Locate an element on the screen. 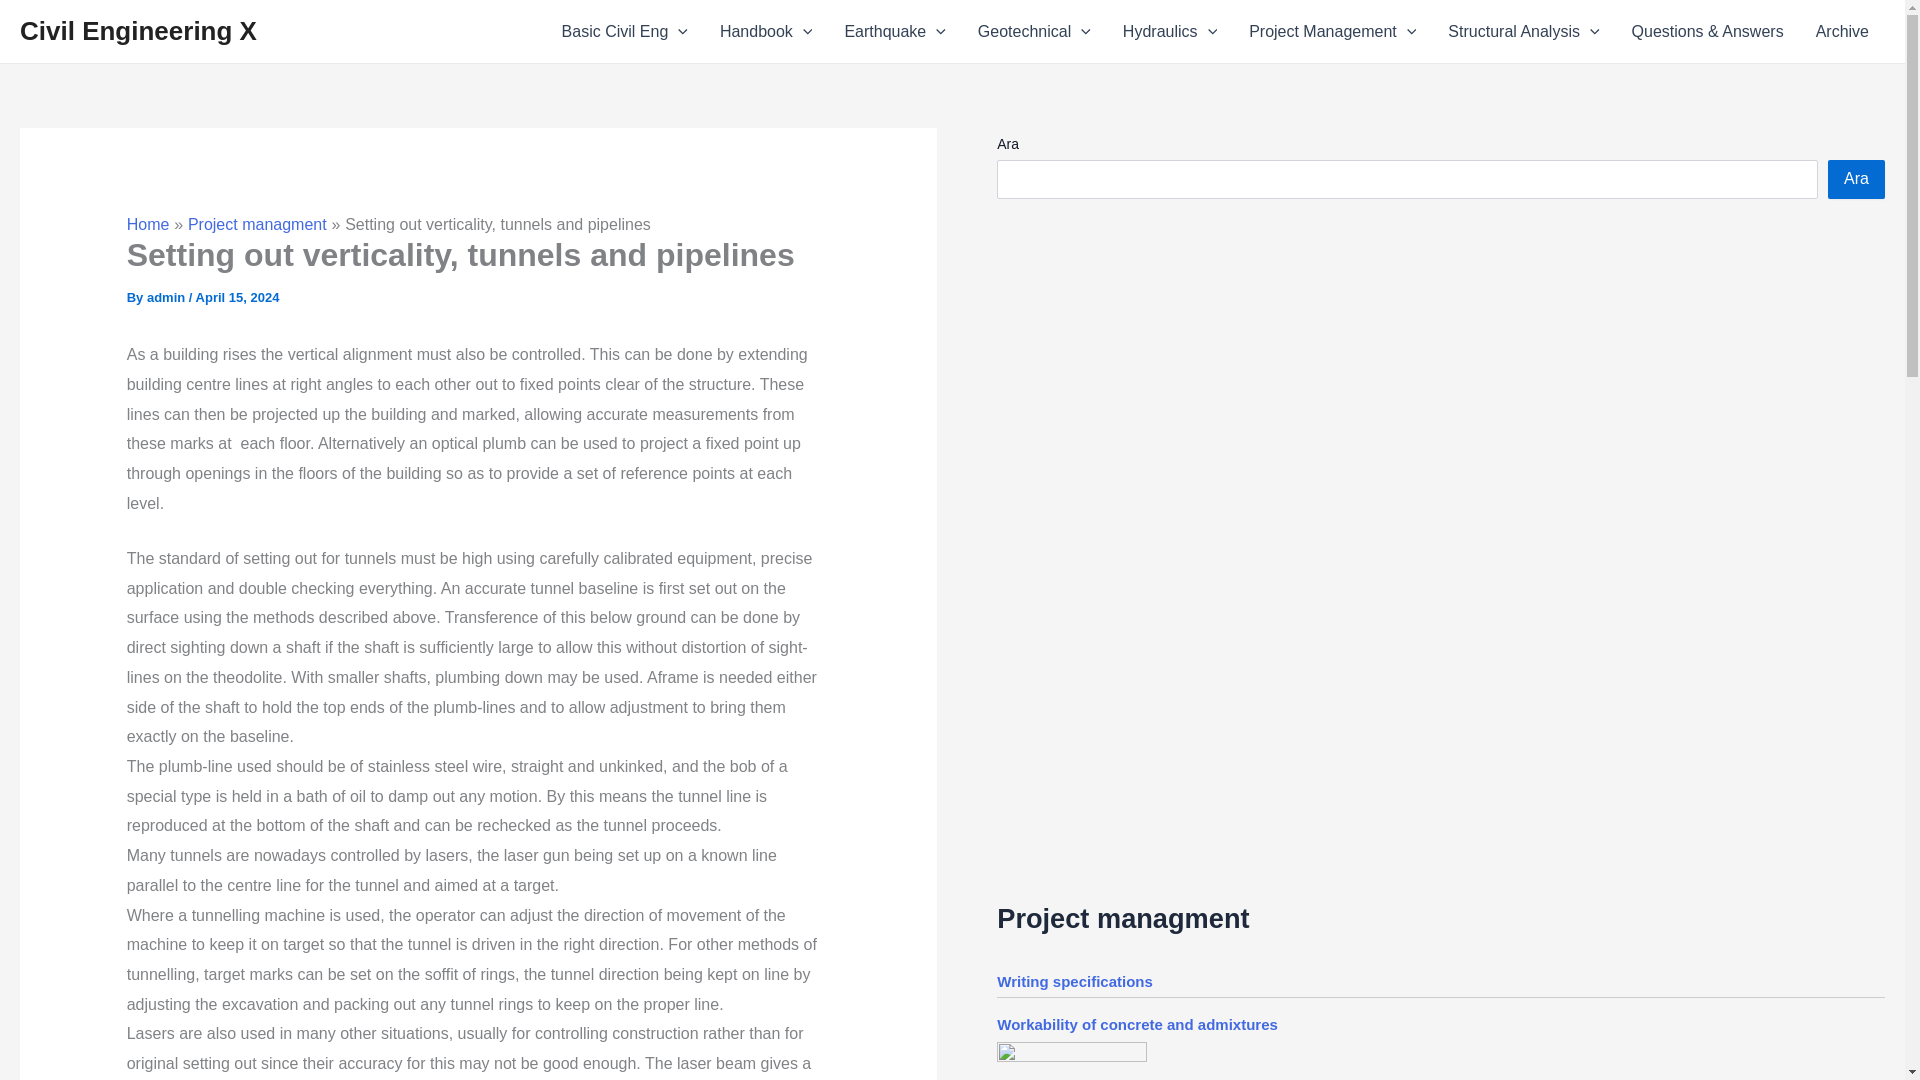 Image resolution: width=1920 pixels, height=1080 pixels. Basic Civil Eng is located at coordinates (624, 32).